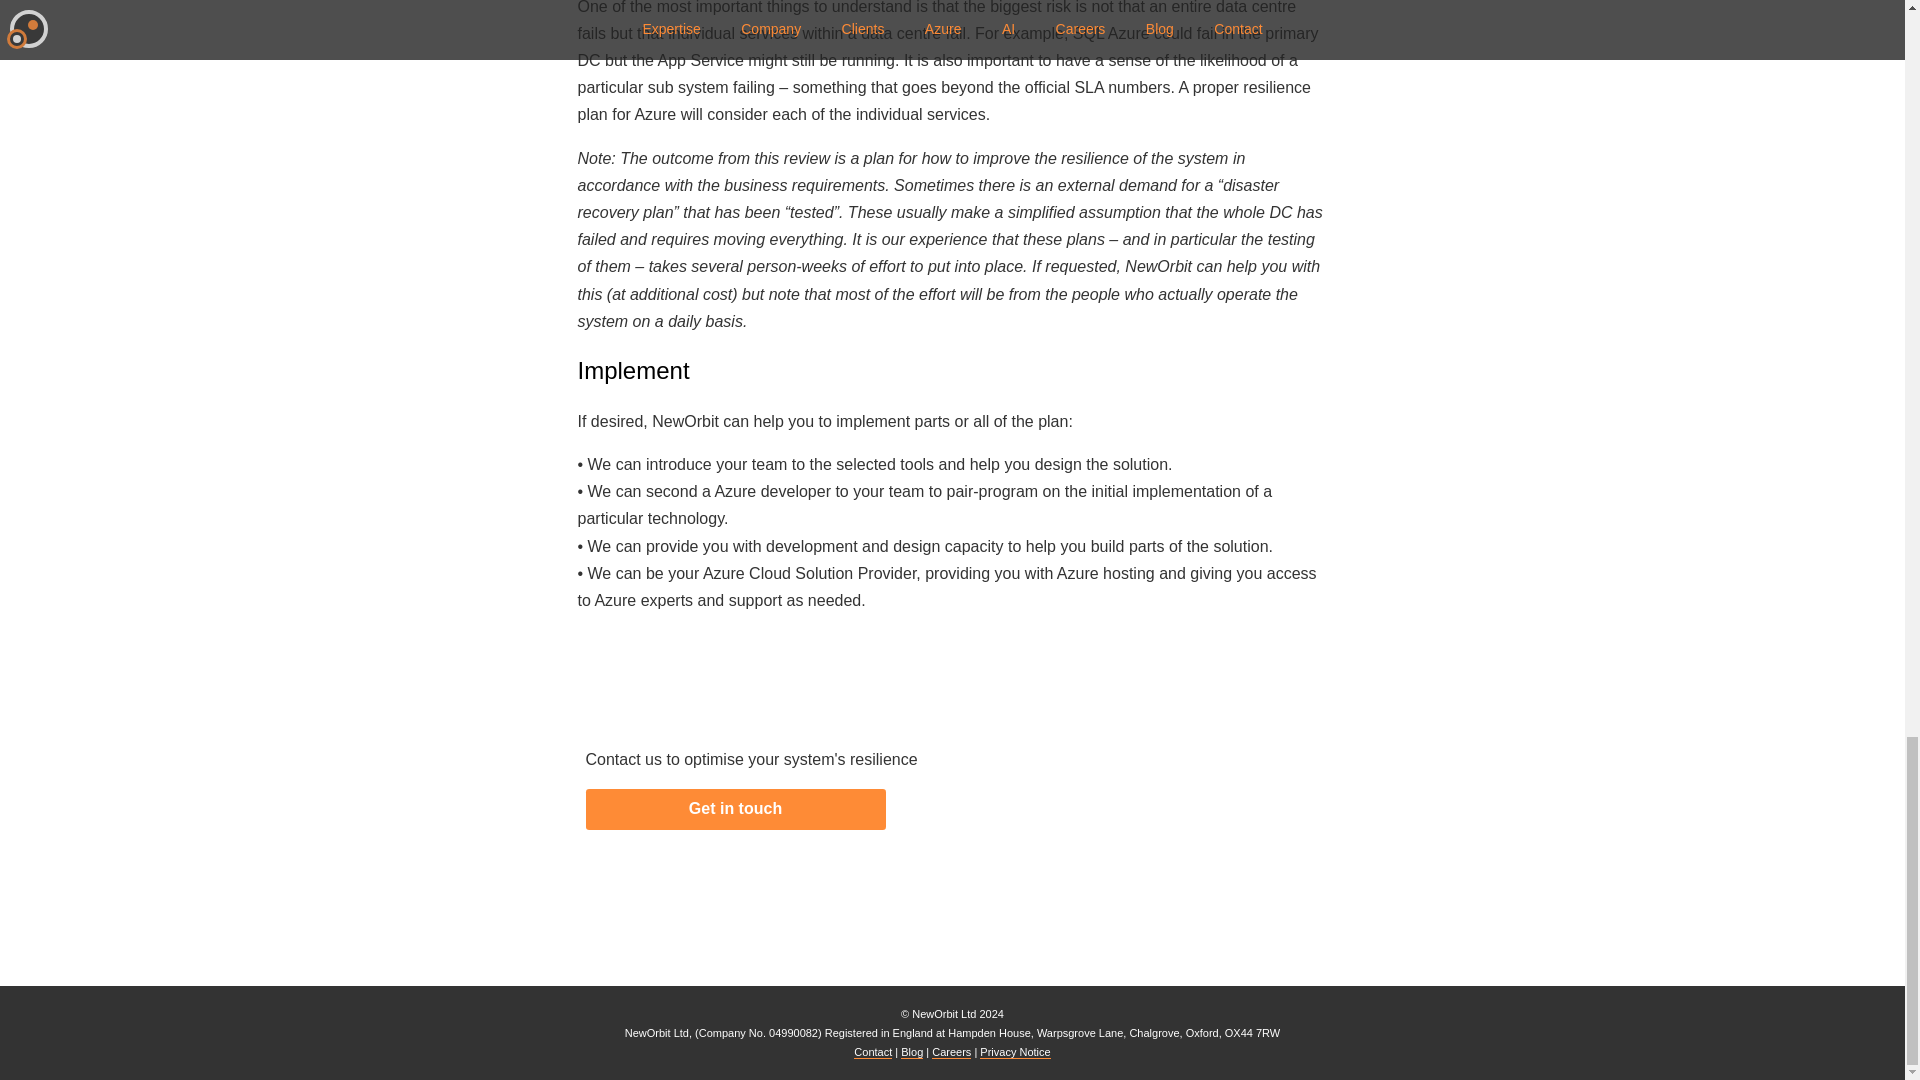  What do you see at coordinates (873, 1052) in the screenshot?
I see `Contact` at bounding box center [873, 1052].